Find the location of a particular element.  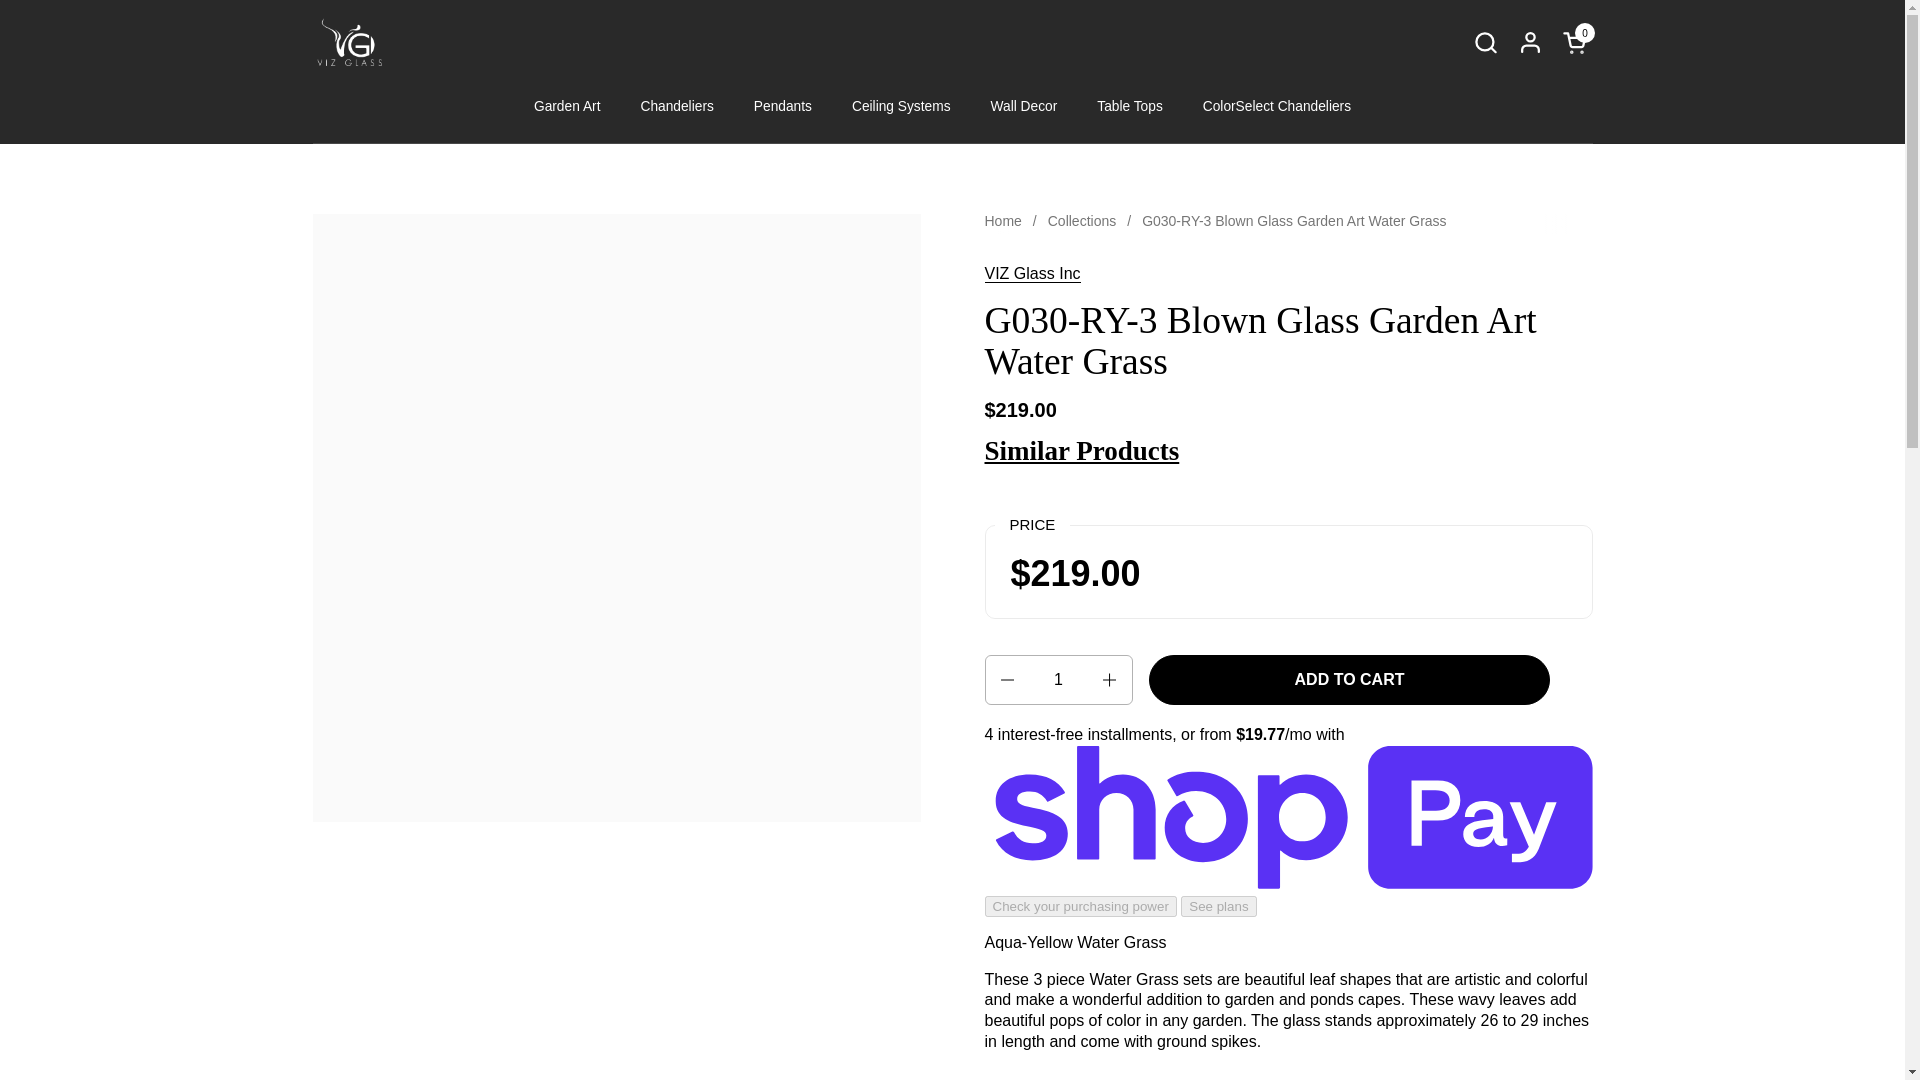

Garden Art is located at coordinates (567, 106).